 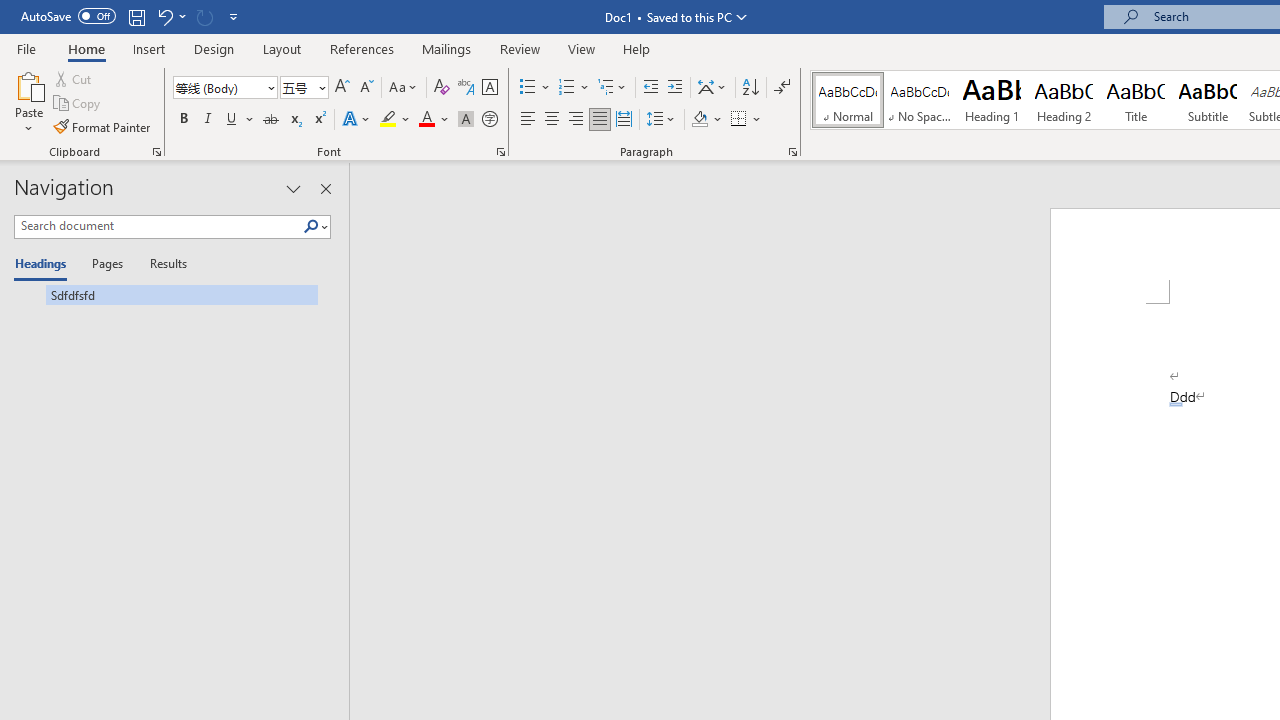 What do you see at coordinates (404, 88) in the screenshot?
I see `Change Case` at bounding box center [404, 88].